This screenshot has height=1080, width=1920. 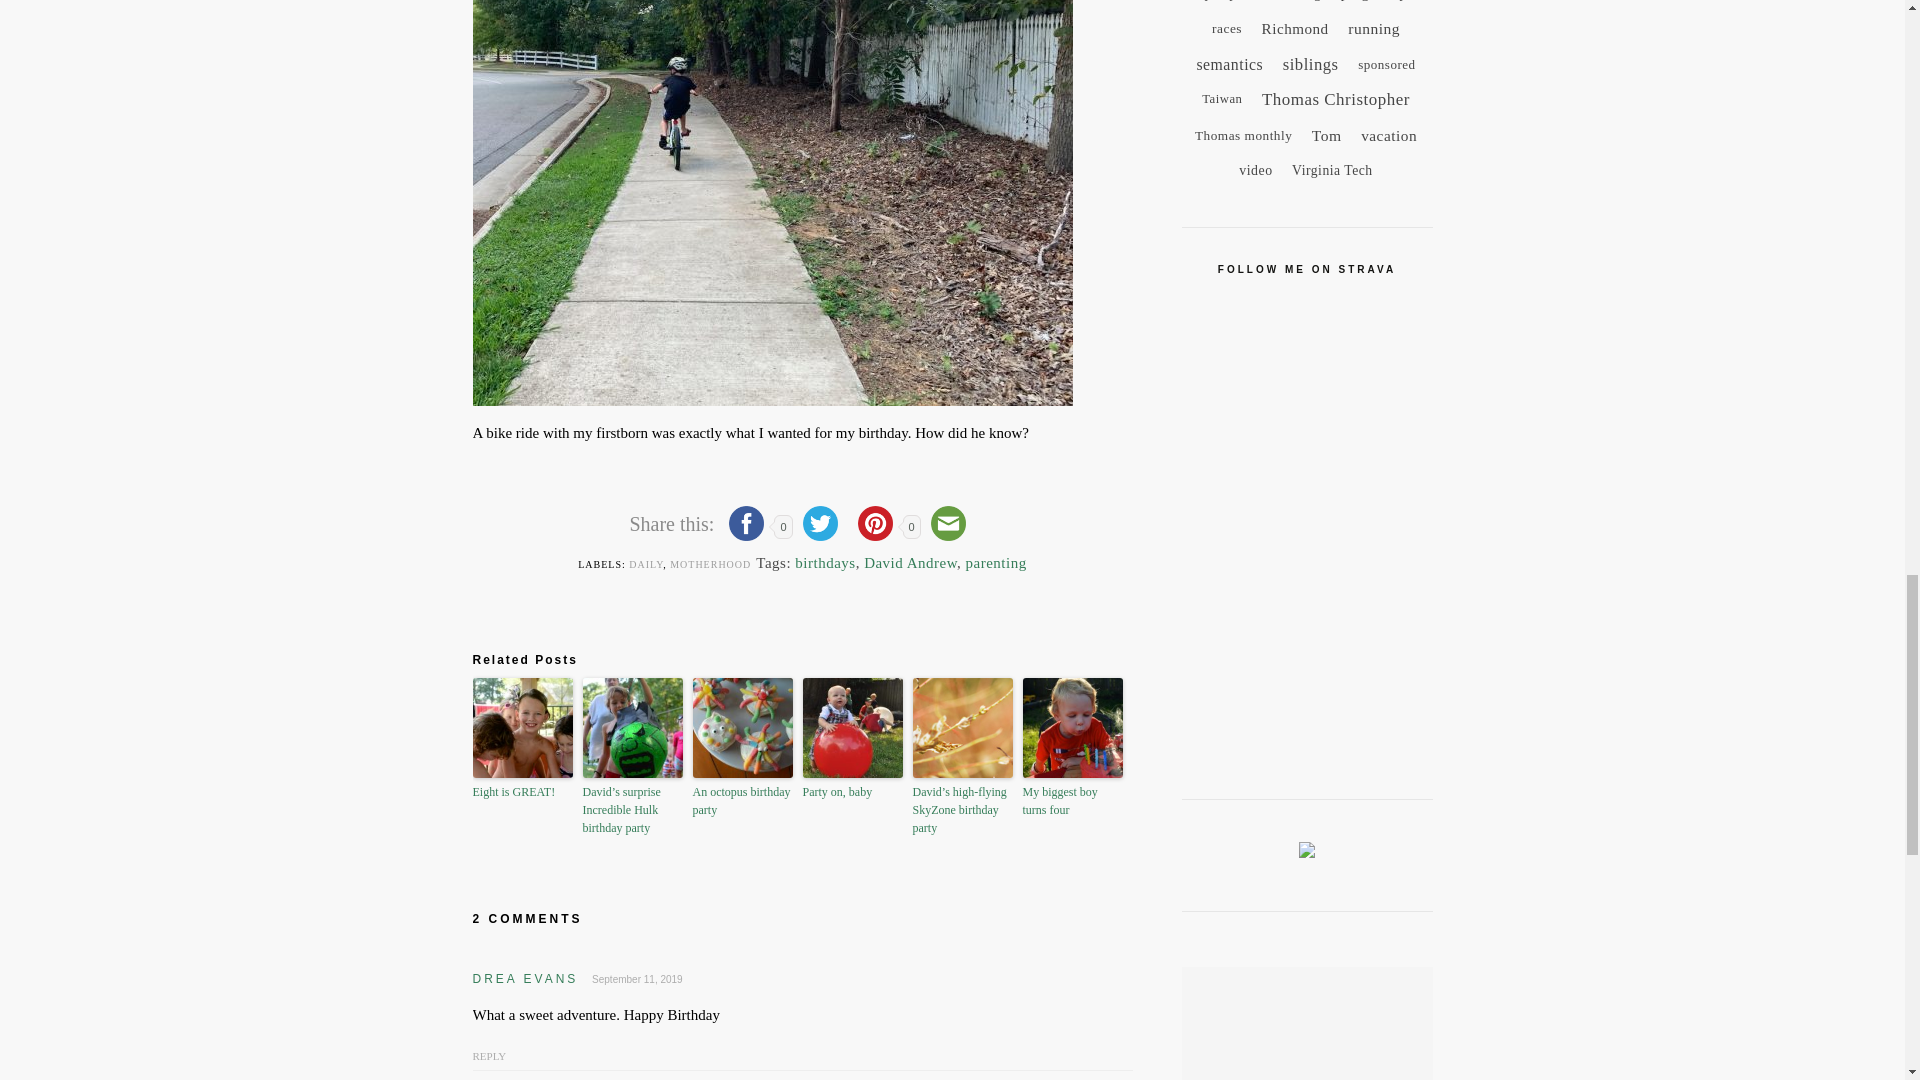 I want to click on Pinterest, so click(x=875, y=526).